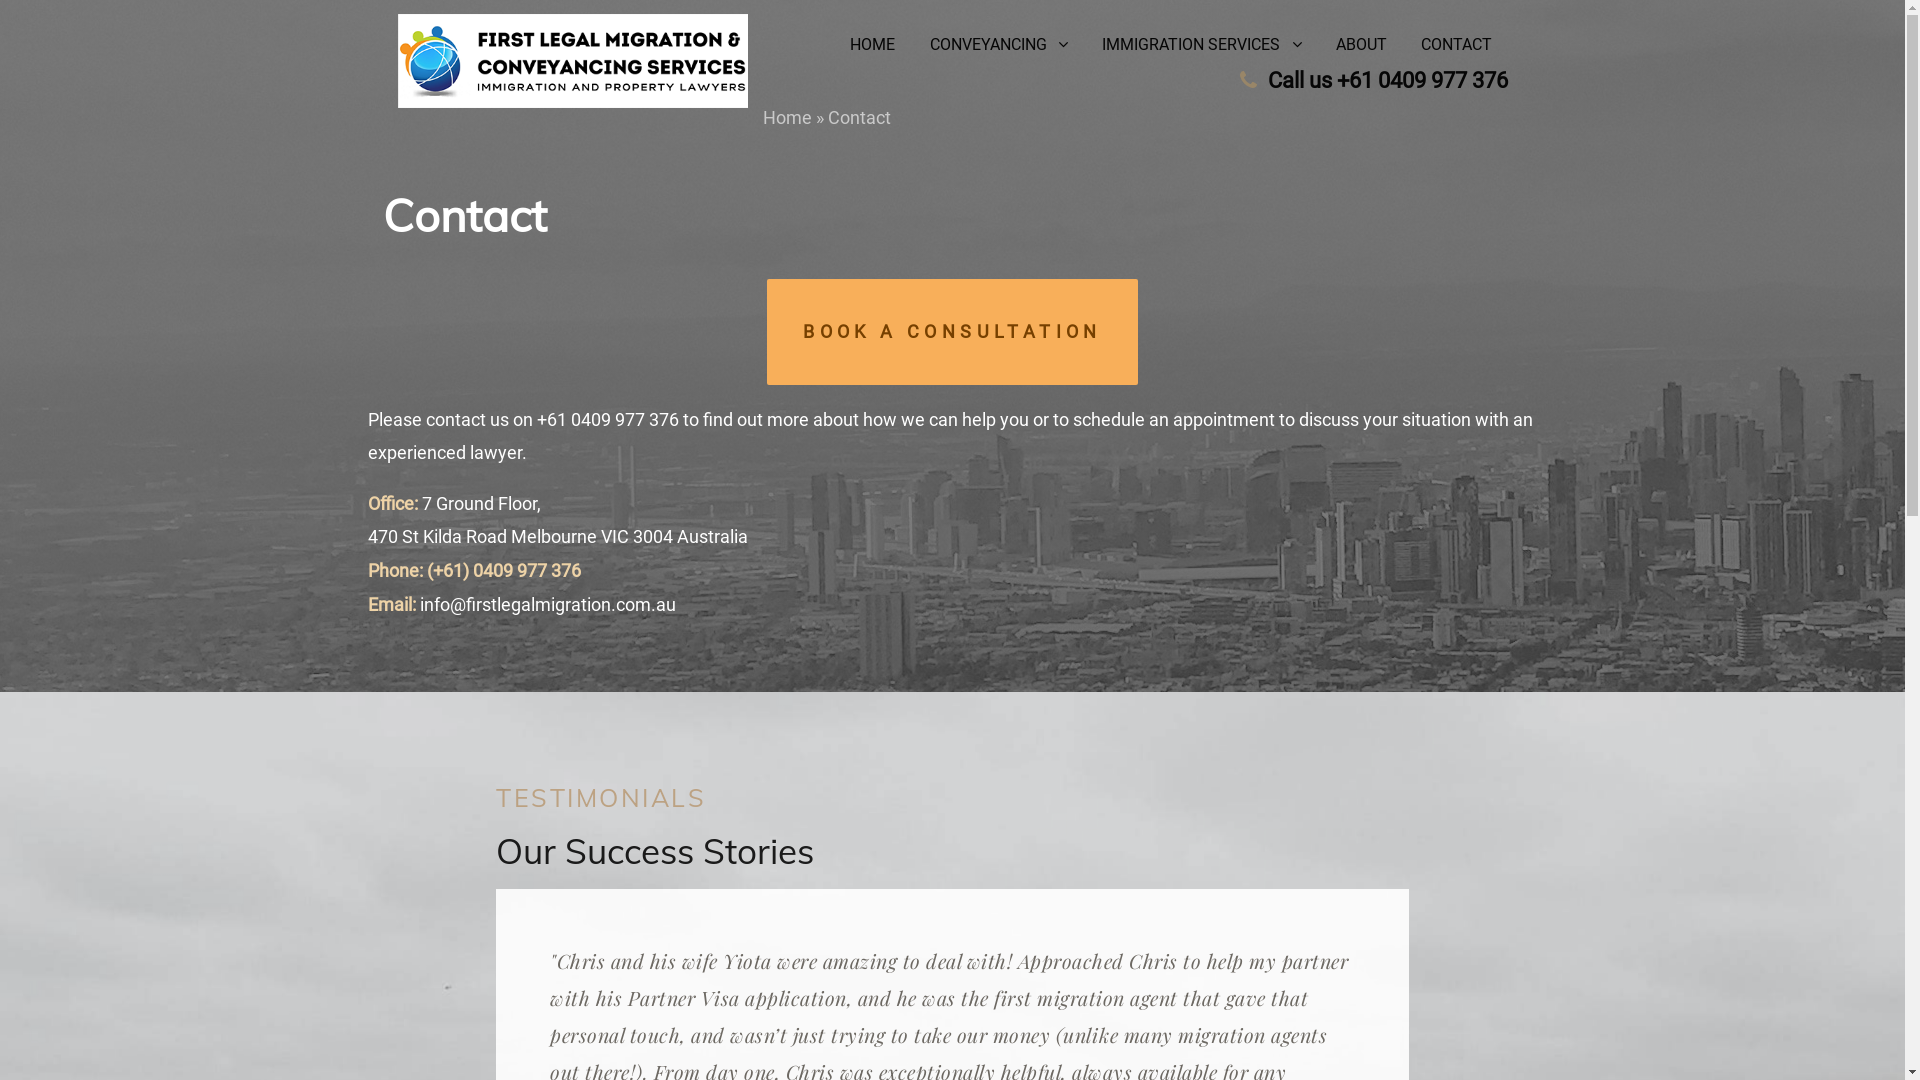 The height and width of the screenshot is (1080, 1920). What do you see at coordinates (952, 332) in the screenshot?
I see `BOOK A CONSULTATION` at bounding box center [952, 332].